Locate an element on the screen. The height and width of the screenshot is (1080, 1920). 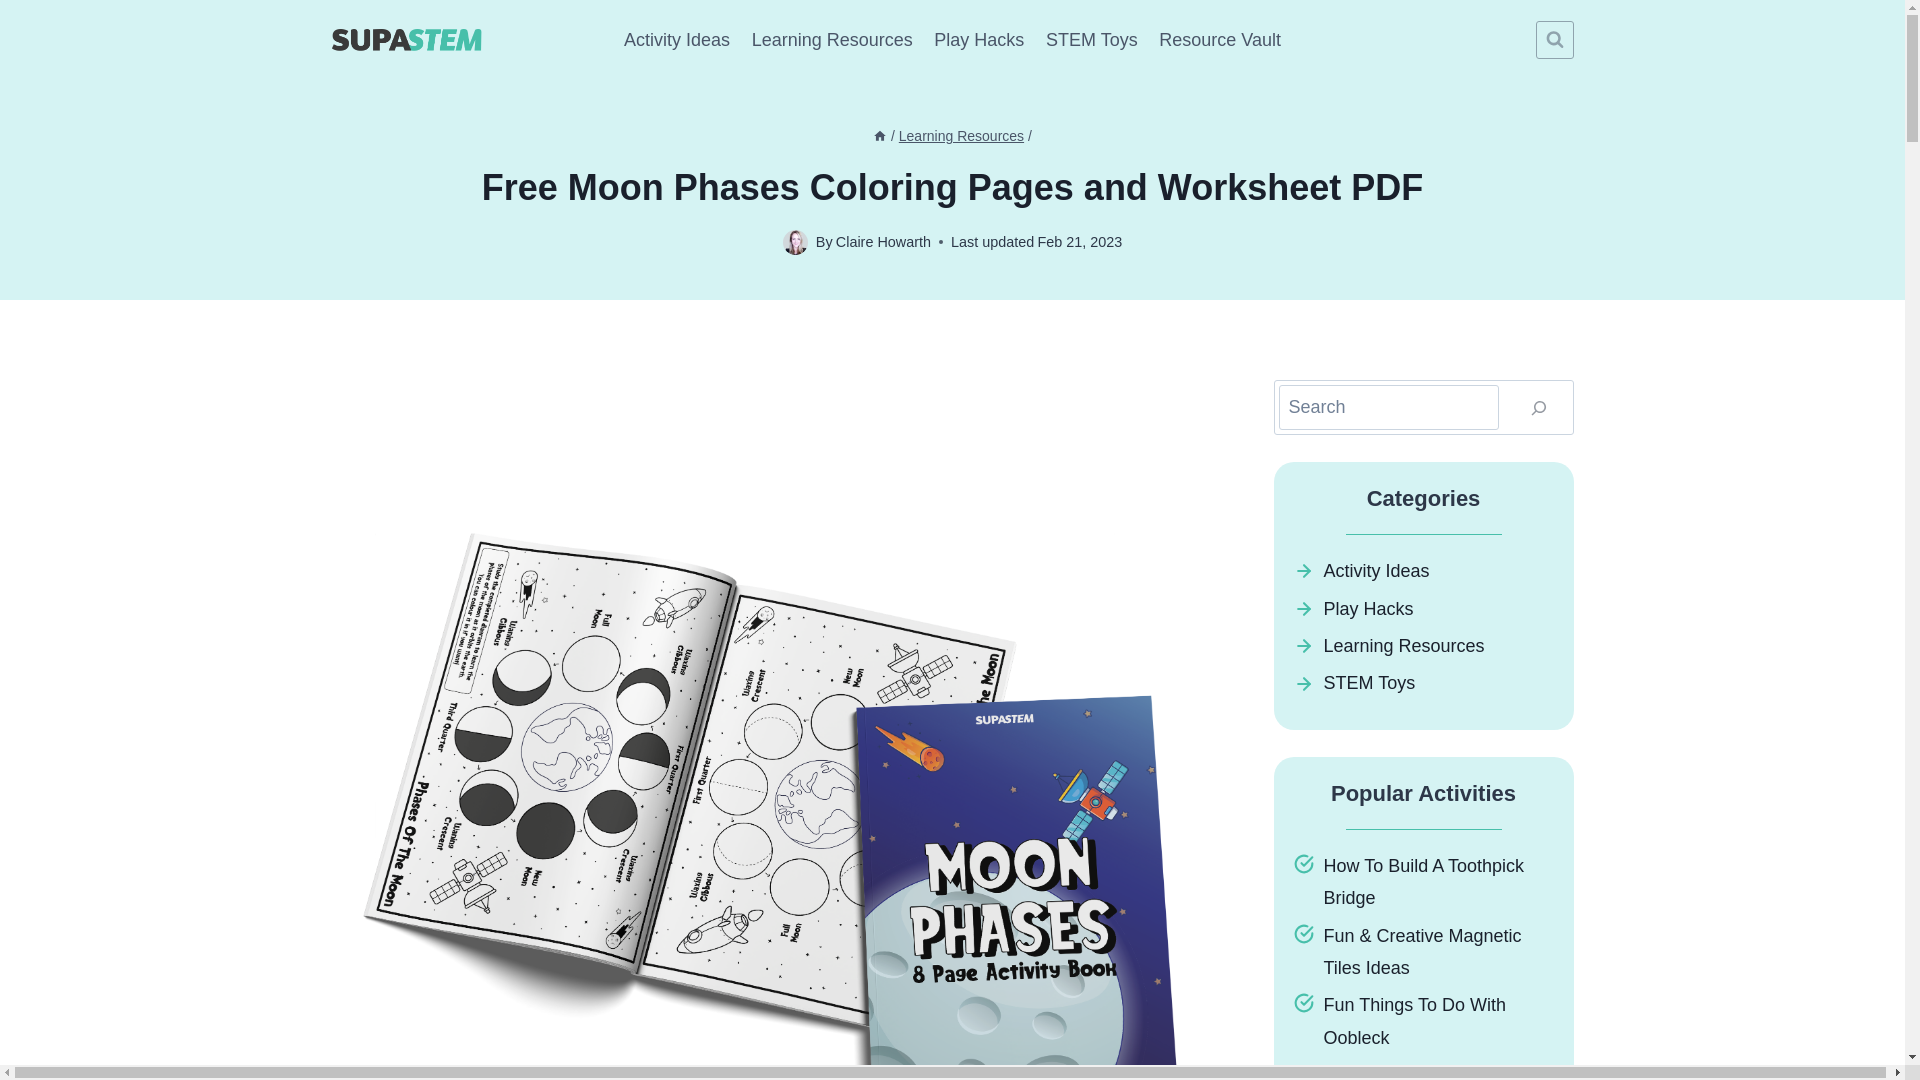
Learning Resources is located at coordinates (1404, 646).